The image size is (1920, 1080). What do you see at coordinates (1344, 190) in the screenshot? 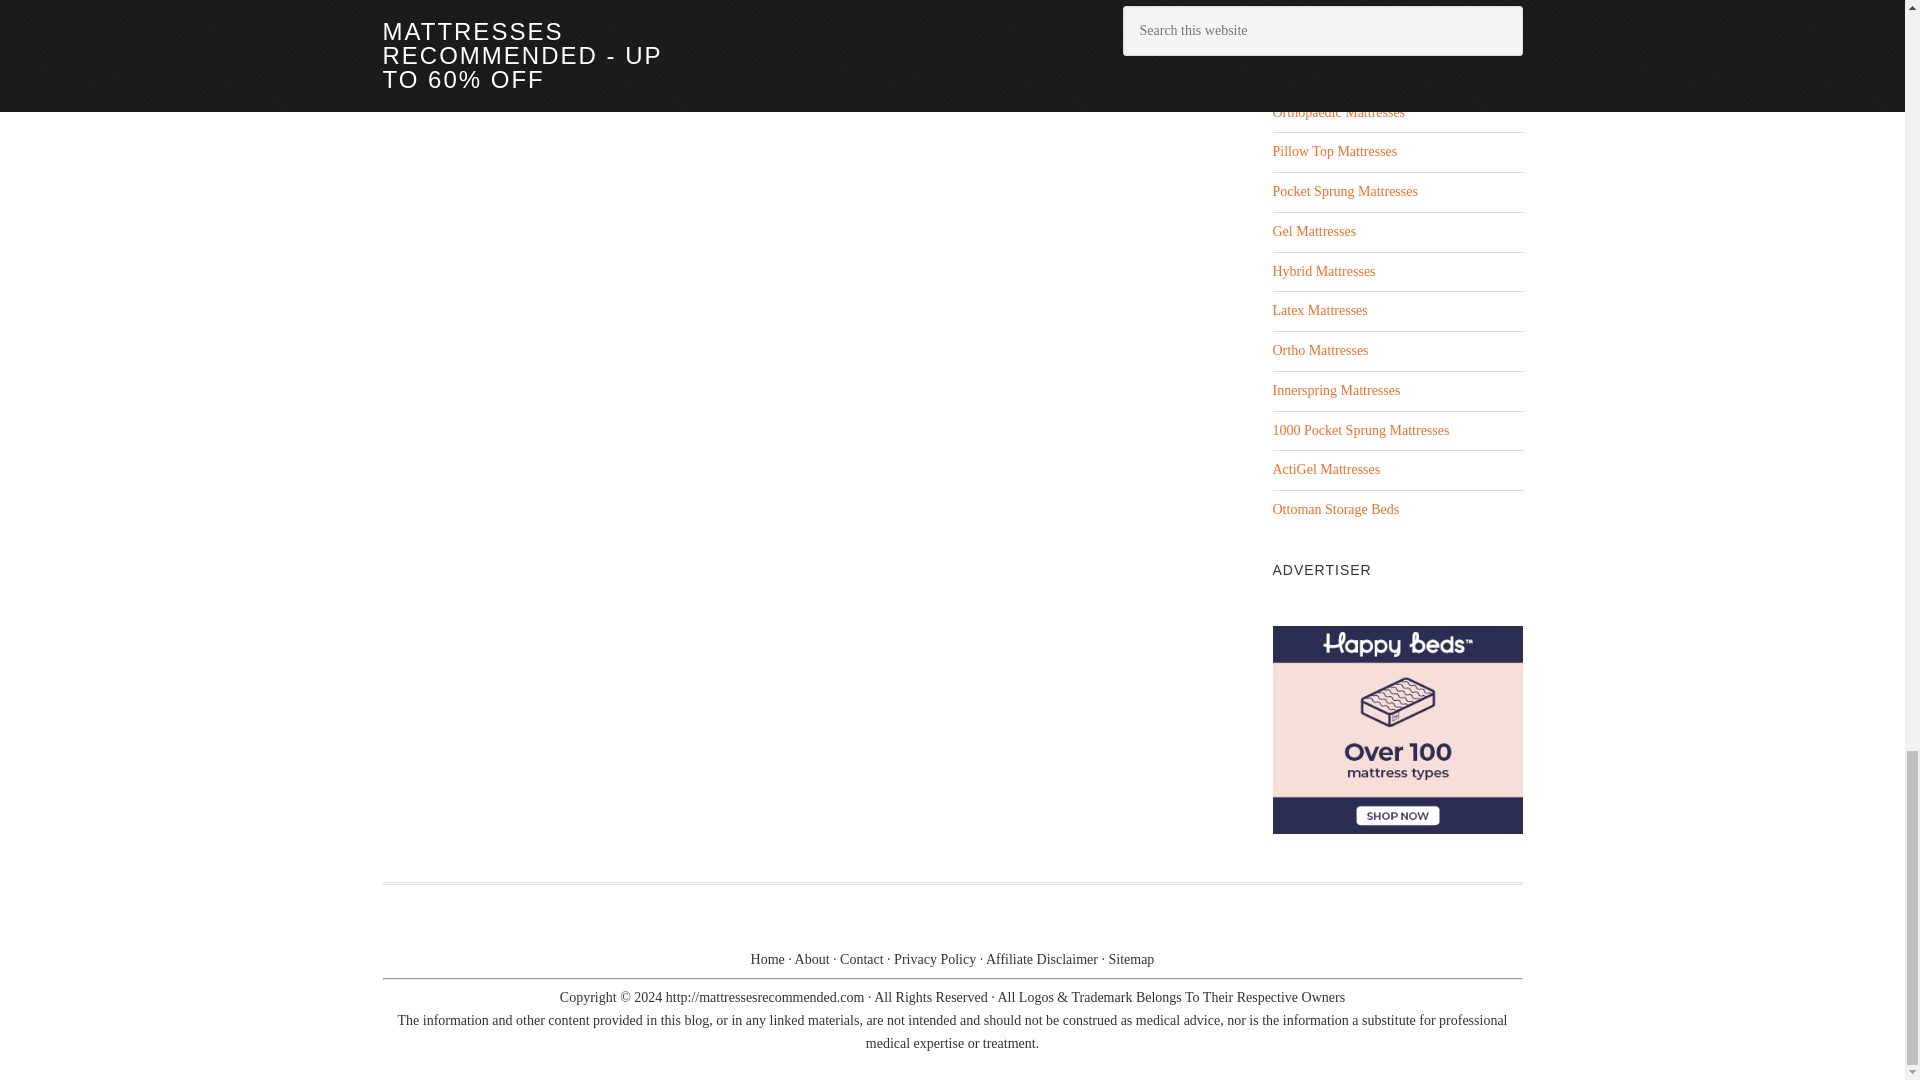
I see `Pocket Sprung Mattresses` at bounding box center [1344, 190].